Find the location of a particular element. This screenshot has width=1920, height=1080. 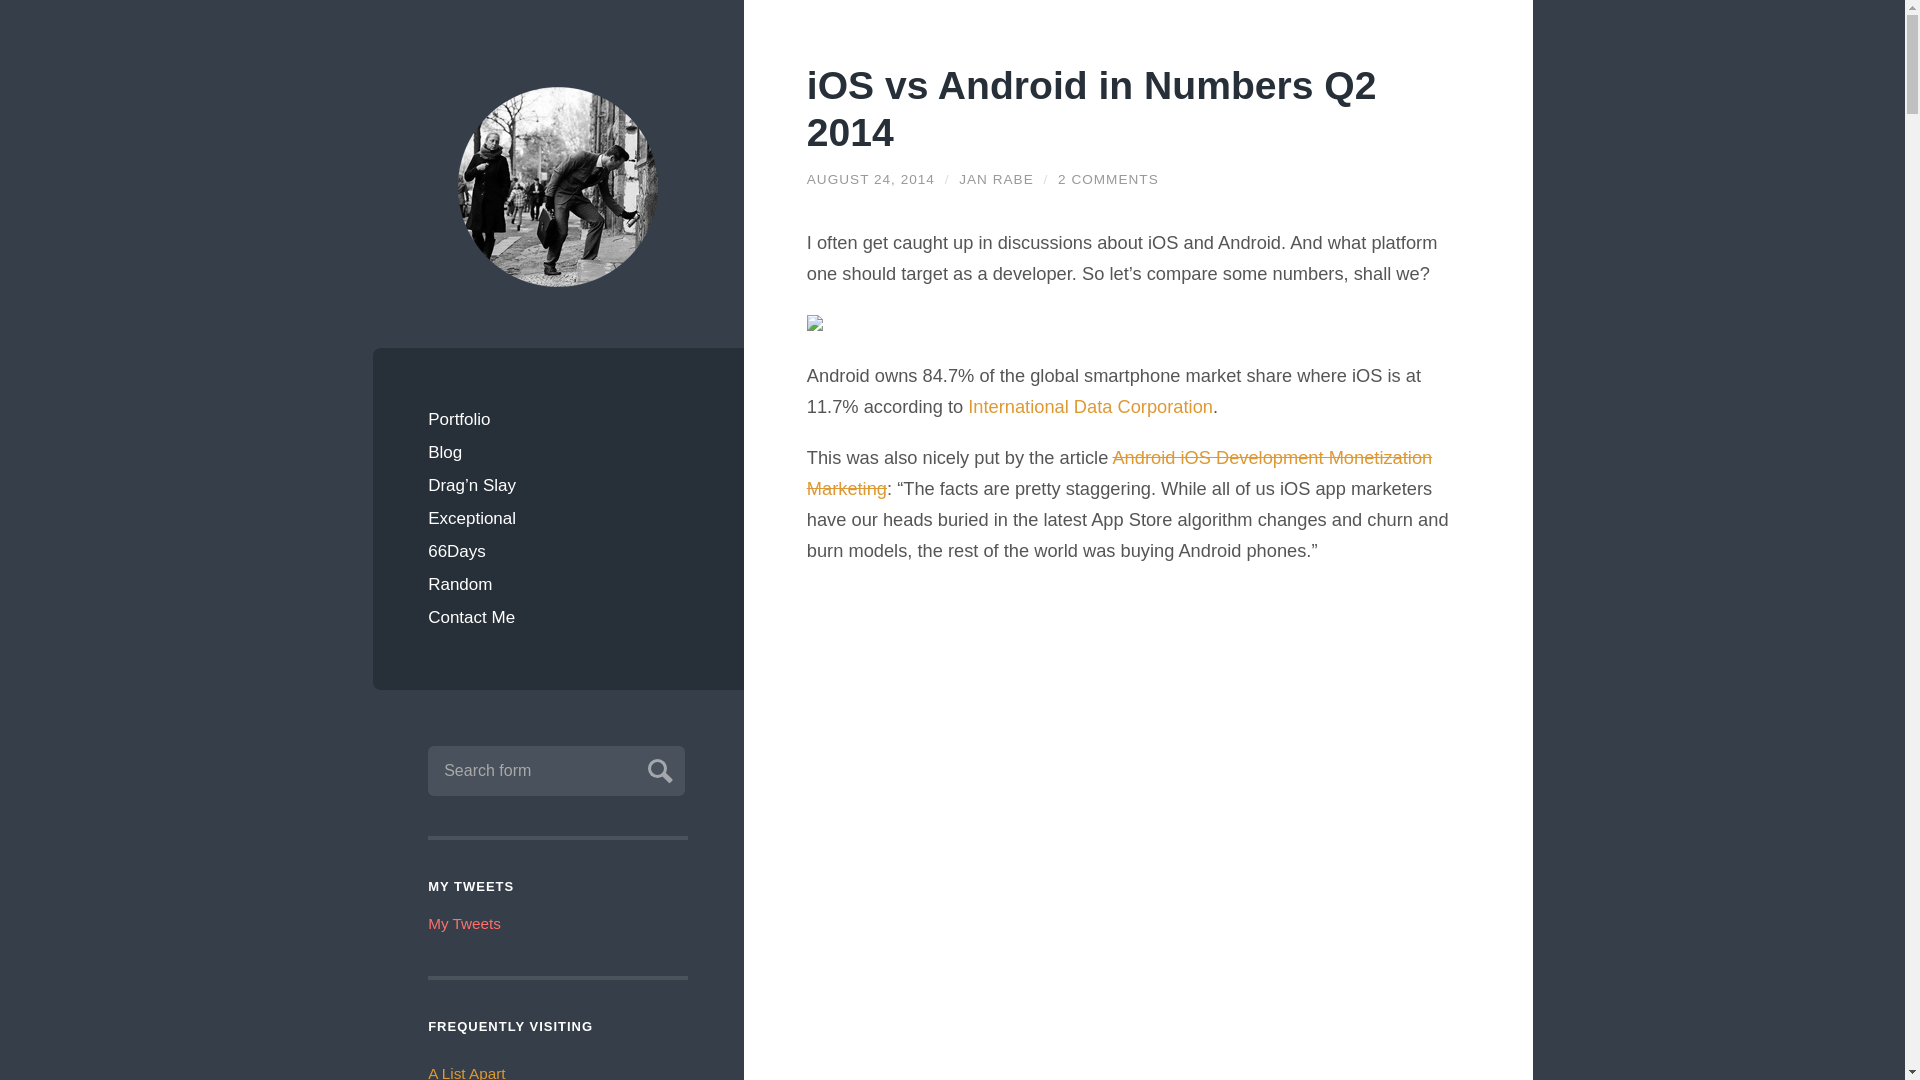

Blog is located at coordinates (558, 452).